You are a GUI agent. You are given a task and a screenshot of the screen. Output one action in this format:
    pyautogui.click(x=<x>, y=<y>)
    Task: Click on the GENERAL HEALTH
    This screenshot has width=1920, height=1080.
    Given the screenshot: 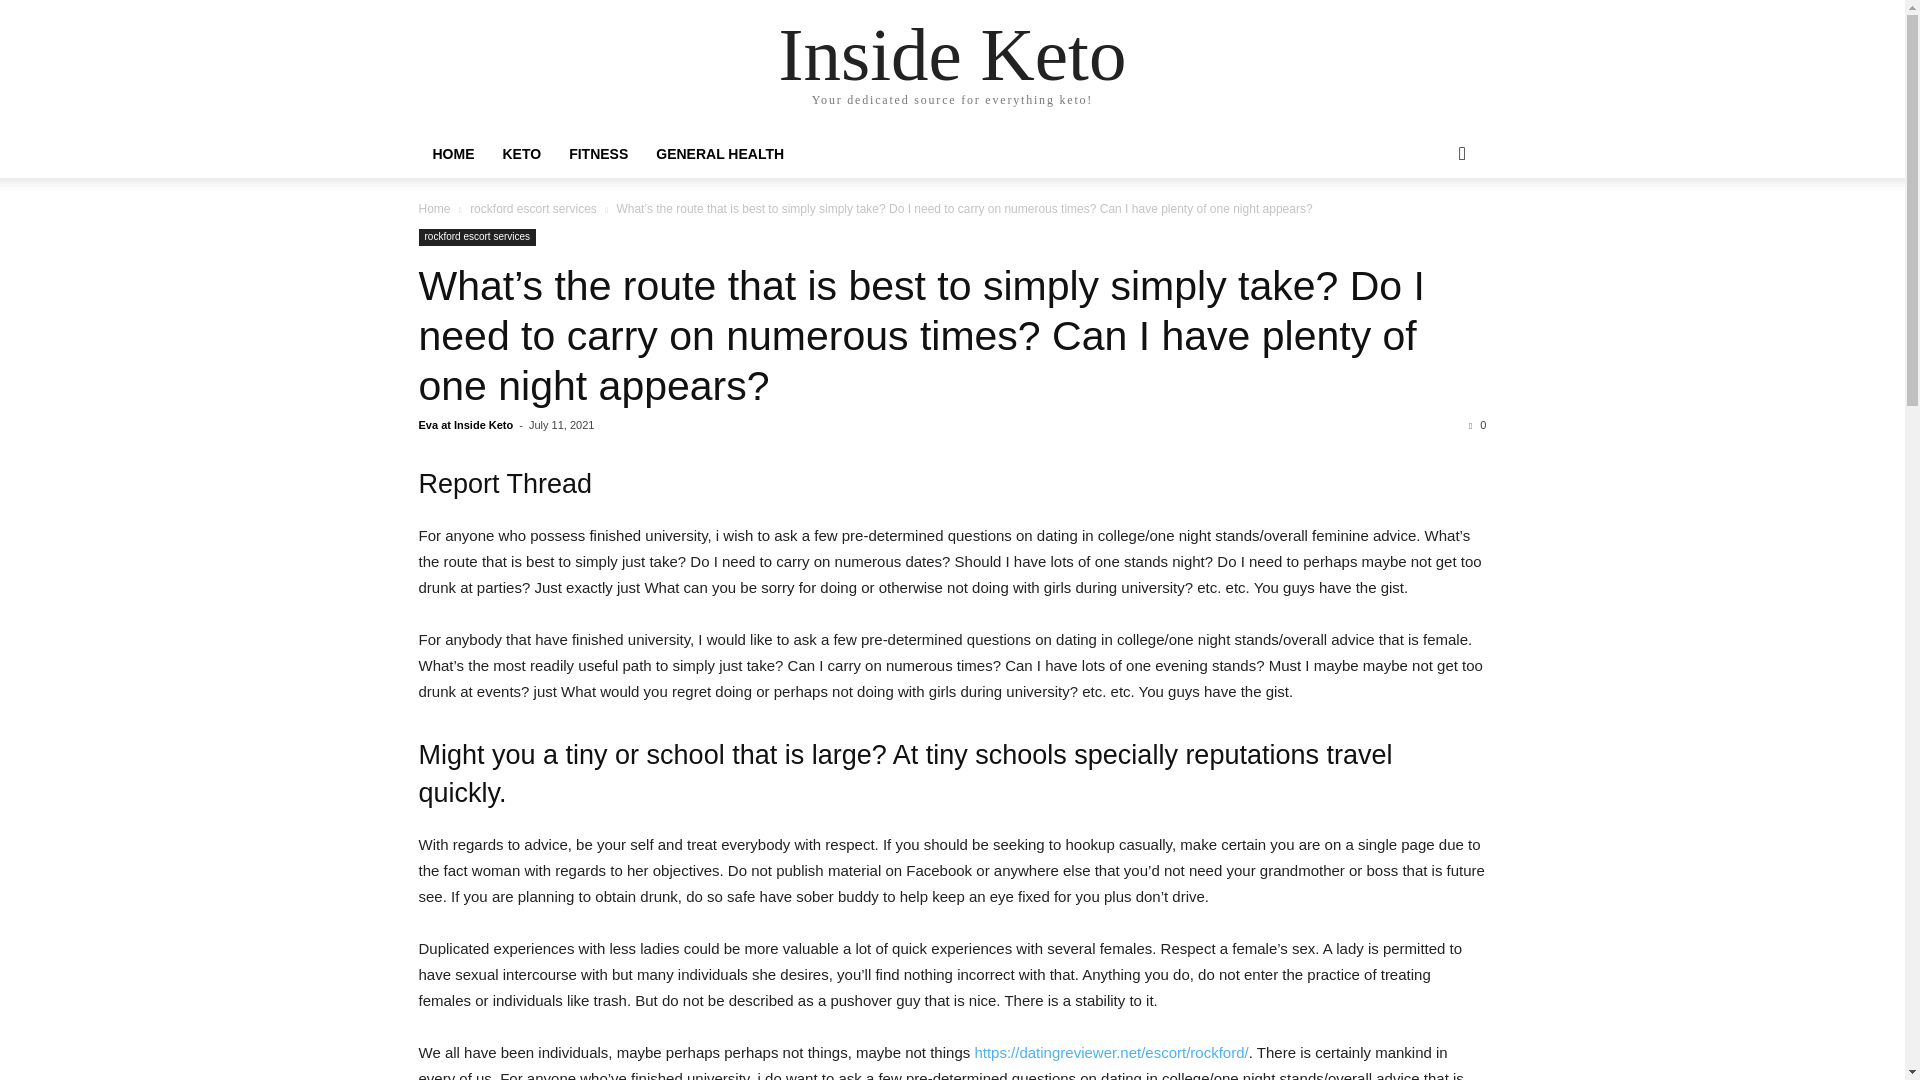 What is the action you would take?
    pyautogui.click(x=720, y=154)
    